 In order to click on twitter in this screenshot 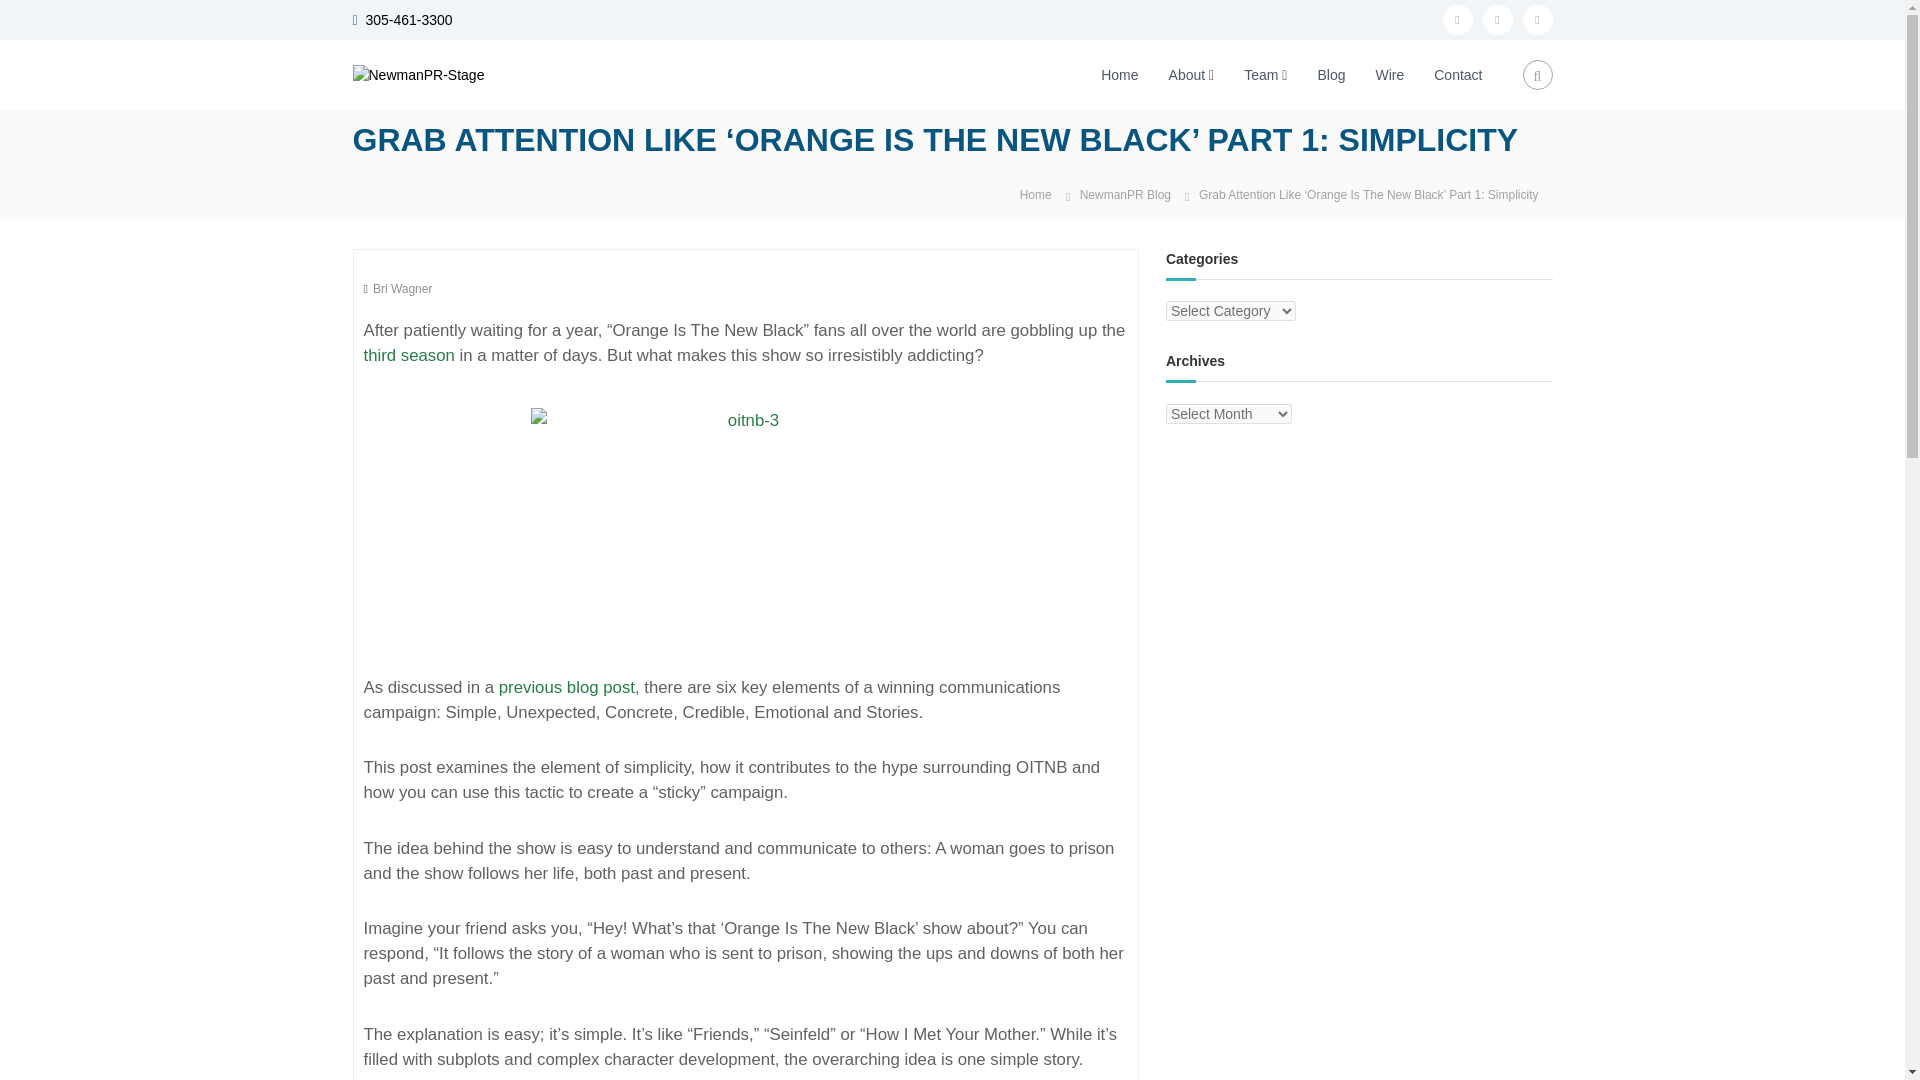, I will do `click(1497, 20)`.